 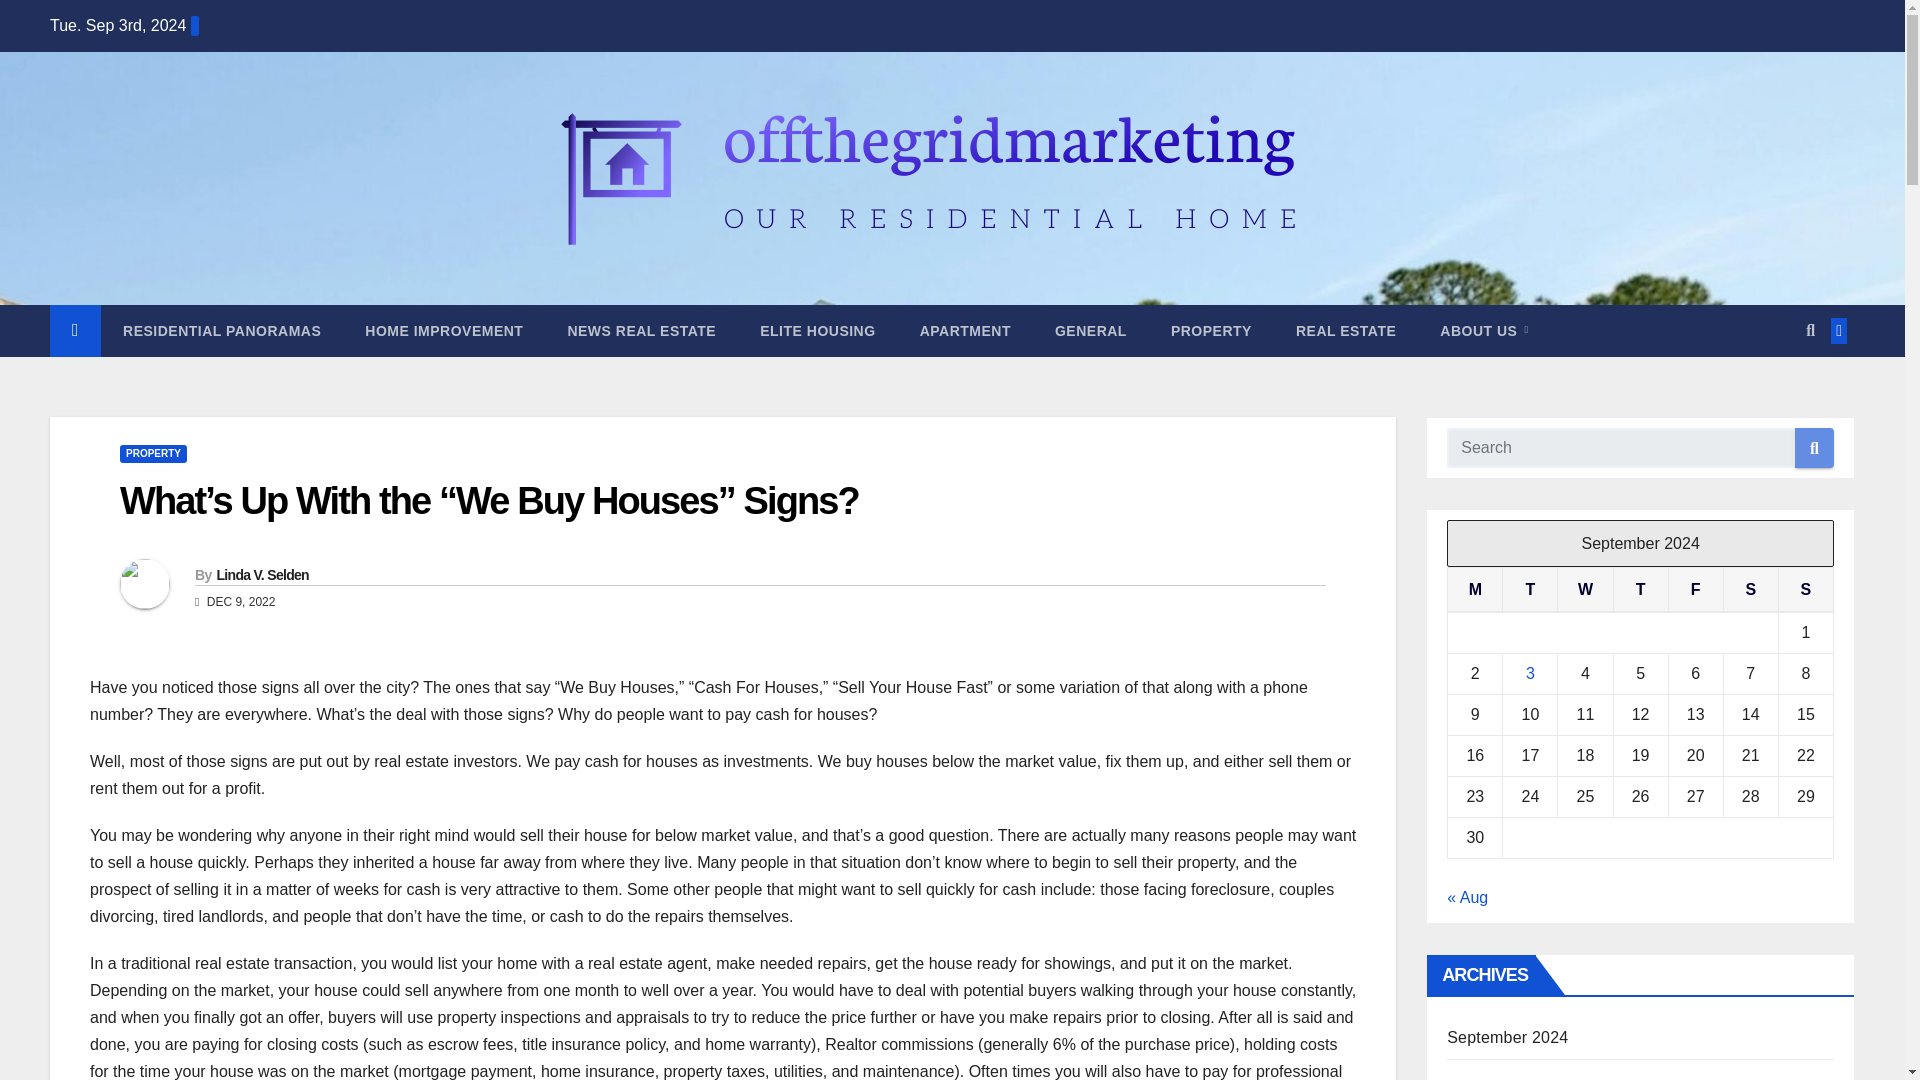 I want to click on Property, so click(x=1211, y=330).